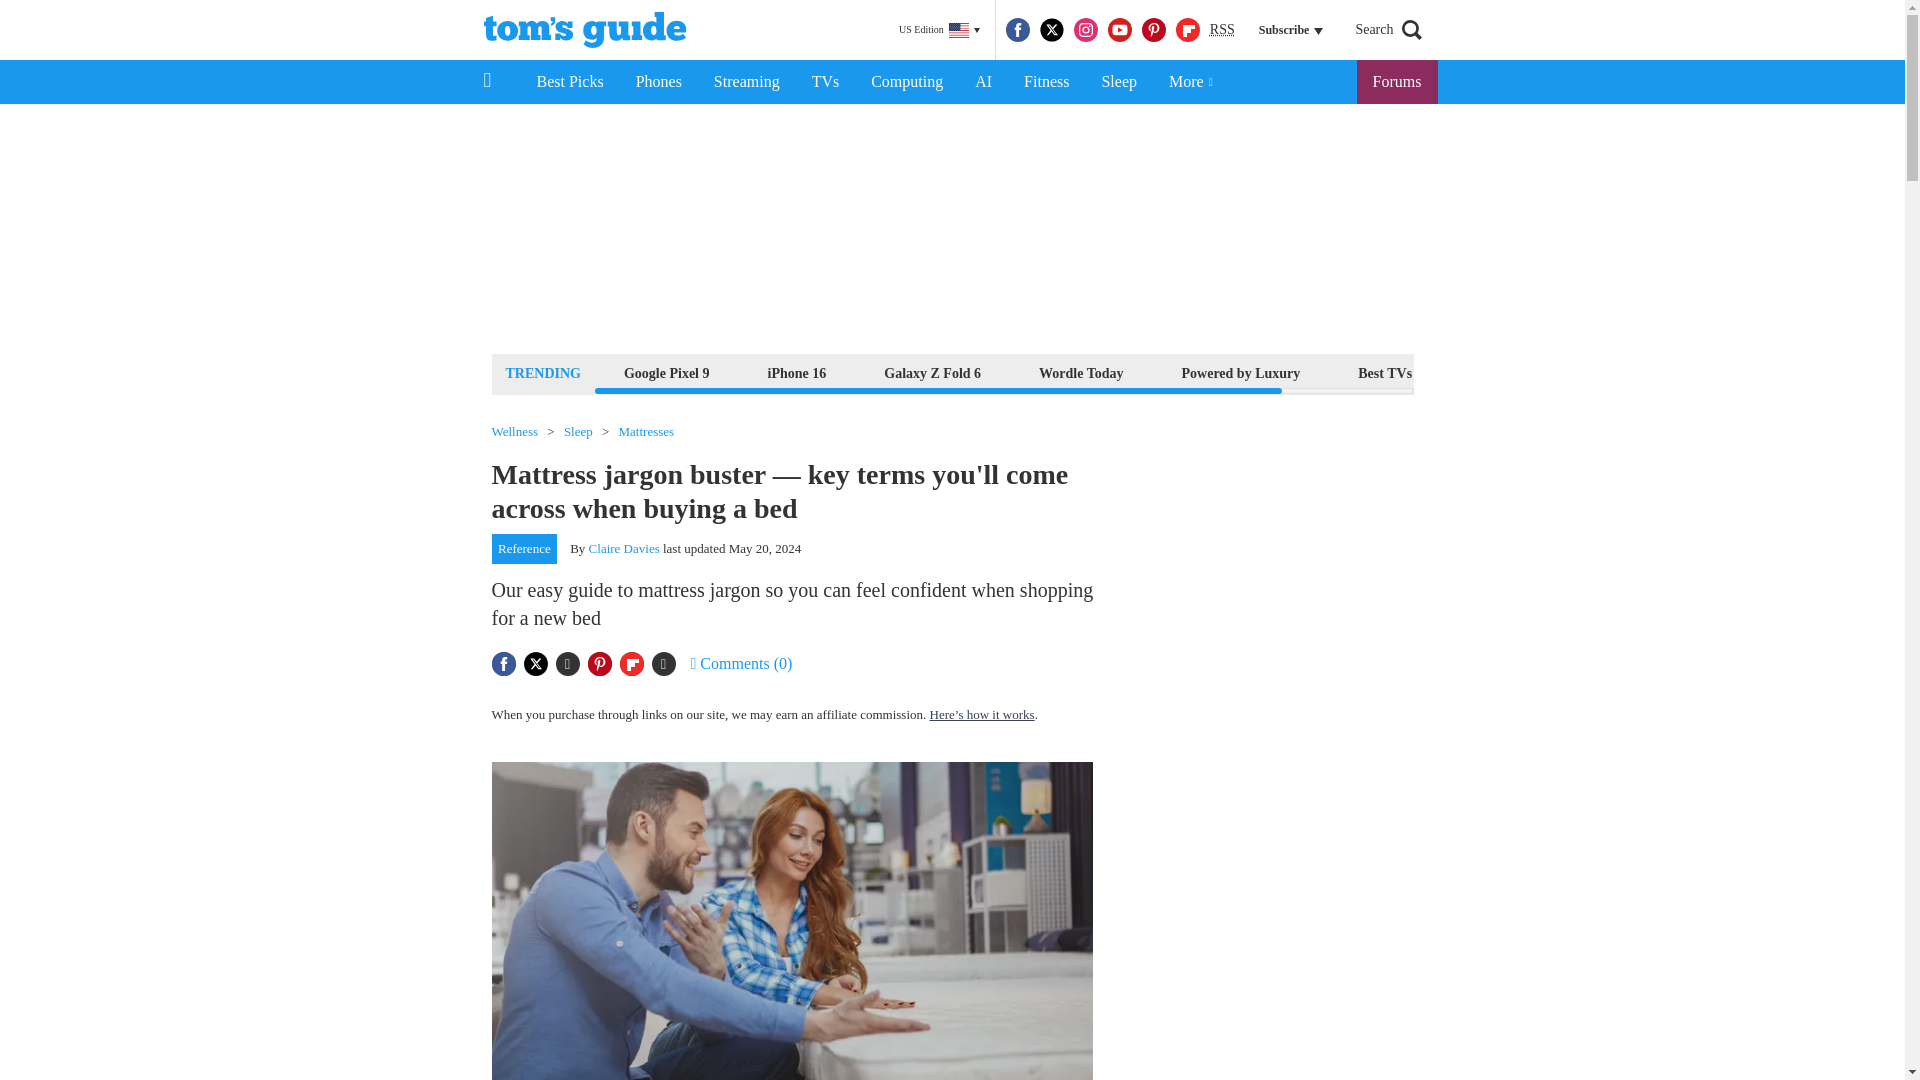  I want to click on Best Picks, so click(569, 82).